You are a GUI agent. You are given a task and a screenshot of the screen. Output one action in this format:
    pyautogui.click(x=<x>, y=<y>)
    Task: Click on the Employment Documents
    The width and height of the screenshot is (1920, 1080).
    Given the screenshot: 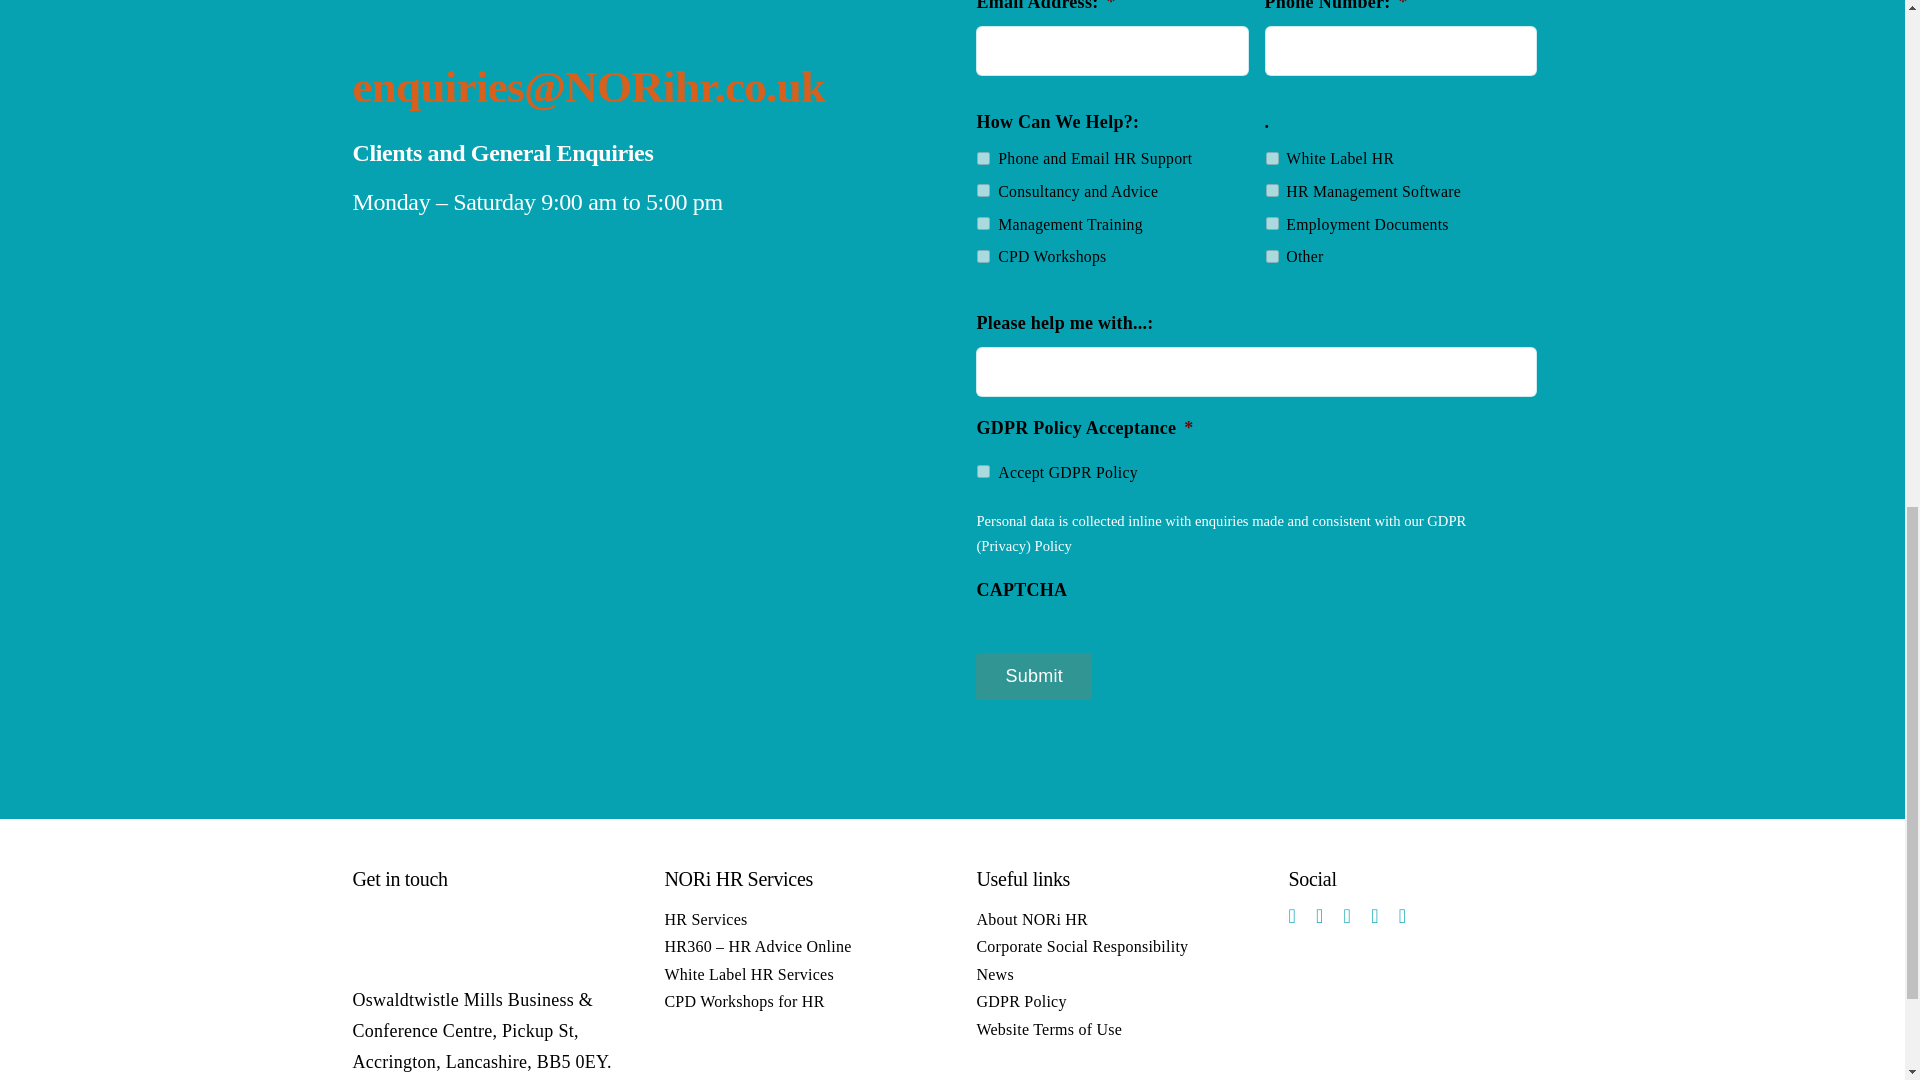 What is the action you would take?
    pyautogui.click(x=1272, y=224)
    